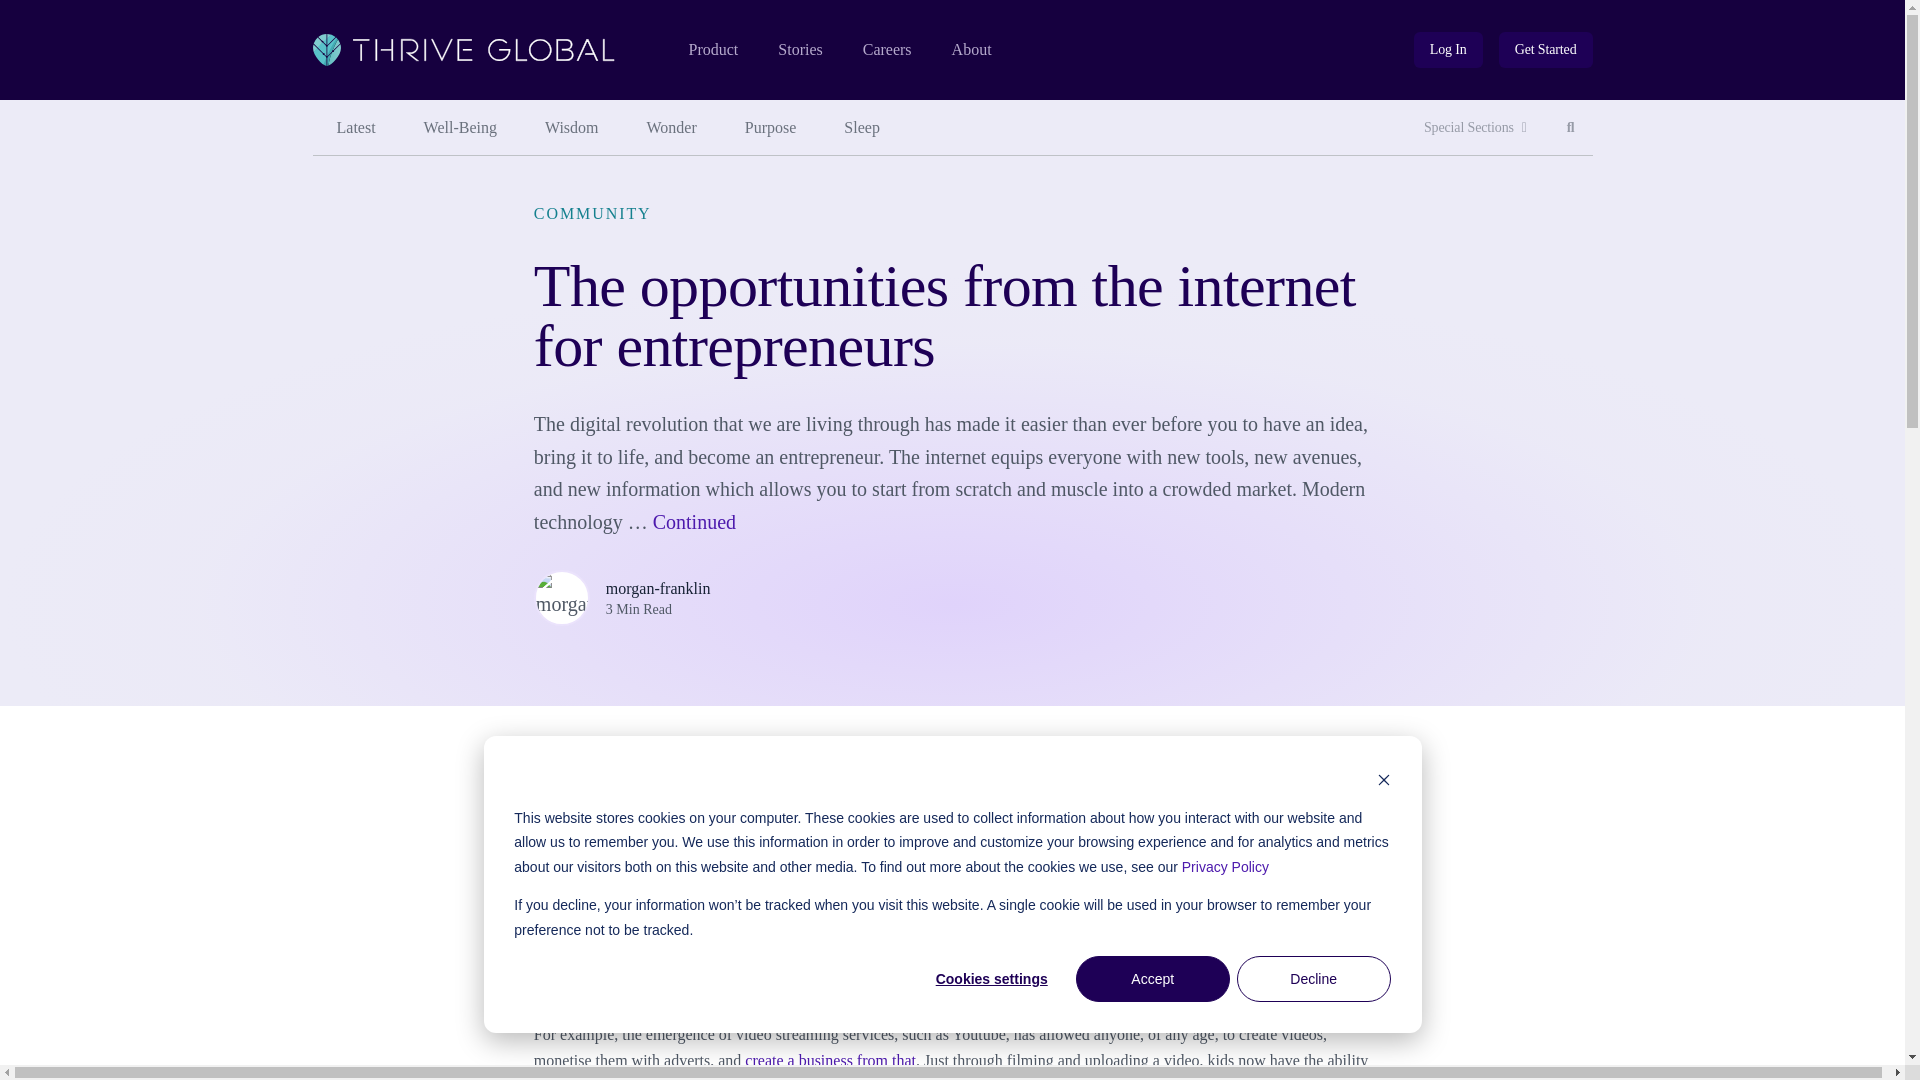 This screenshot has width=1920, height=1080. What do you see at coordinates (1571, 128) in the screenshot?
I see `btn-info` at bounding box center [1571, 128].